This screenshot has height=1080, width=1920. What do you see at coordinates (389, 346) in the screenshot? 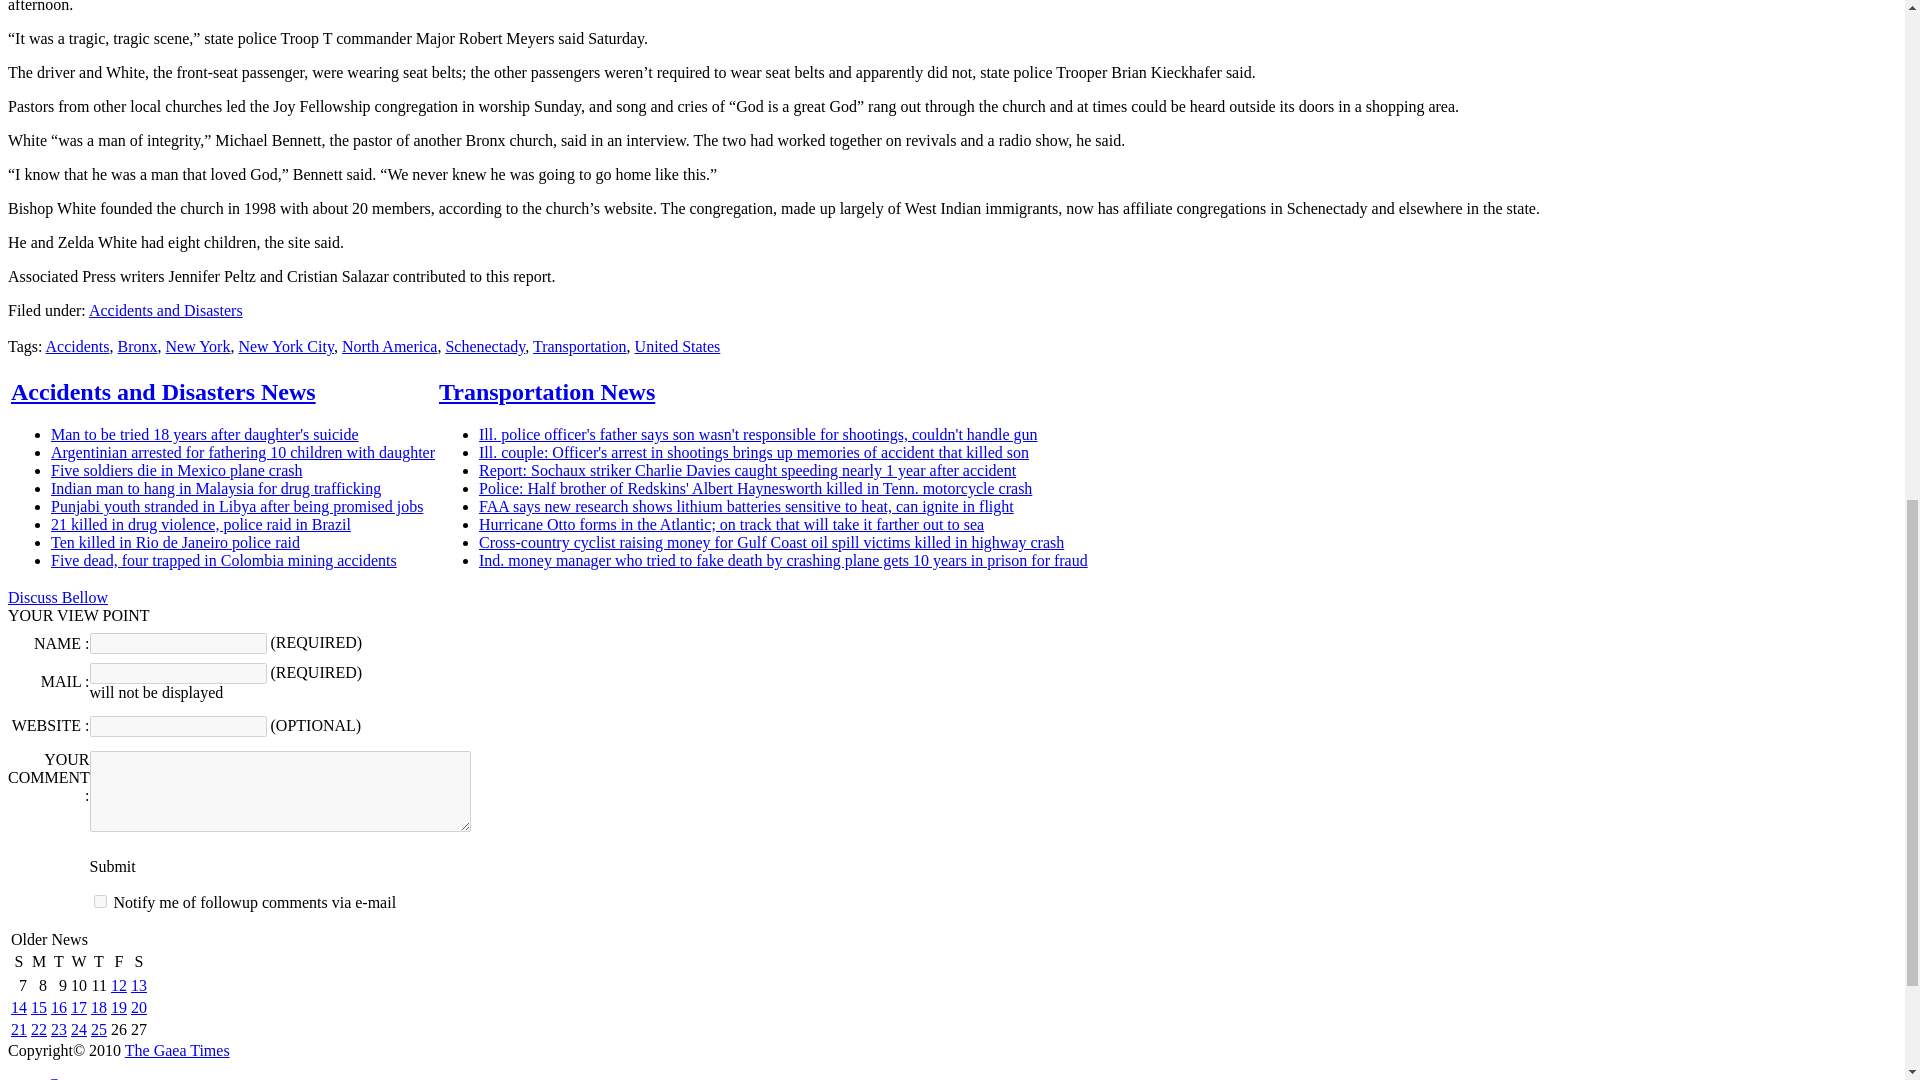
I see `North America` at bounding box center [389, 346].